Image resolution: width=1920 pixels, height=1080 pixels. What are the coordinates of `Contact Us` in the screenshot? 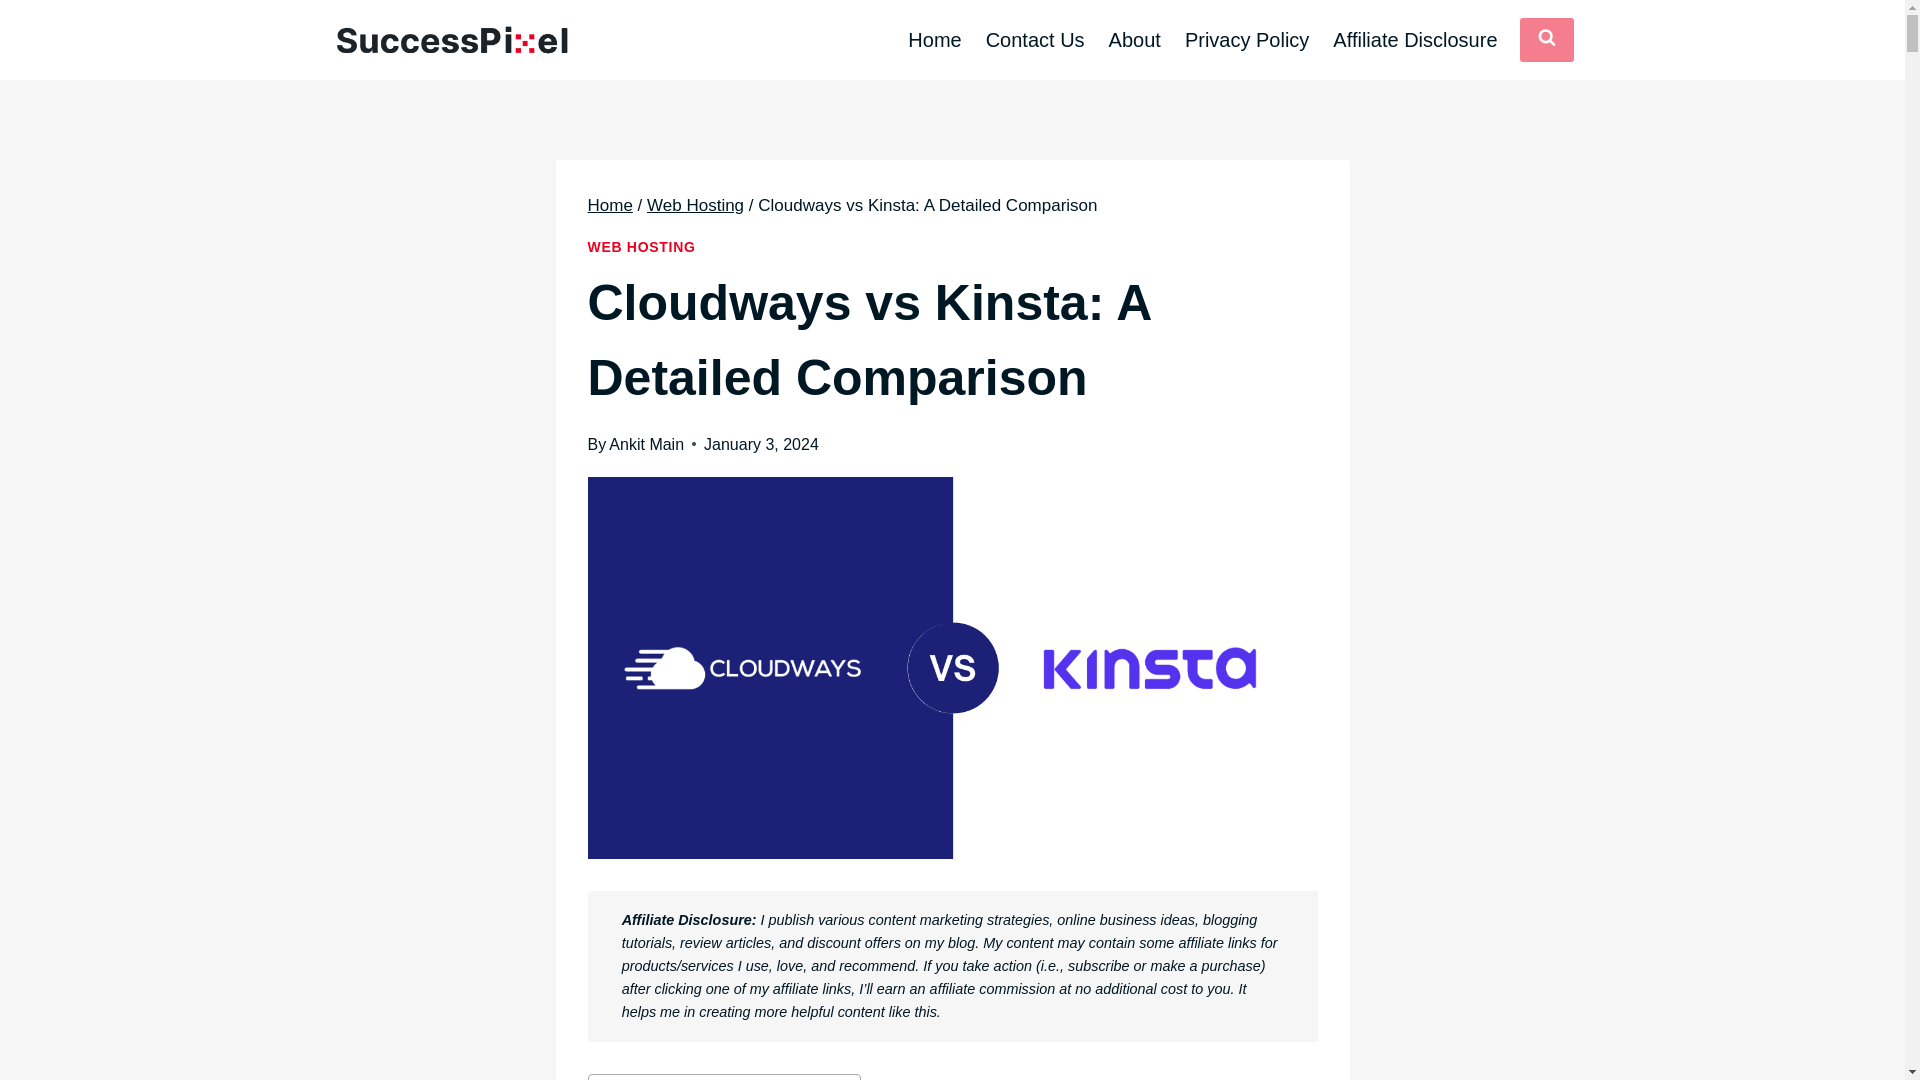 It's located at (1034, 40).